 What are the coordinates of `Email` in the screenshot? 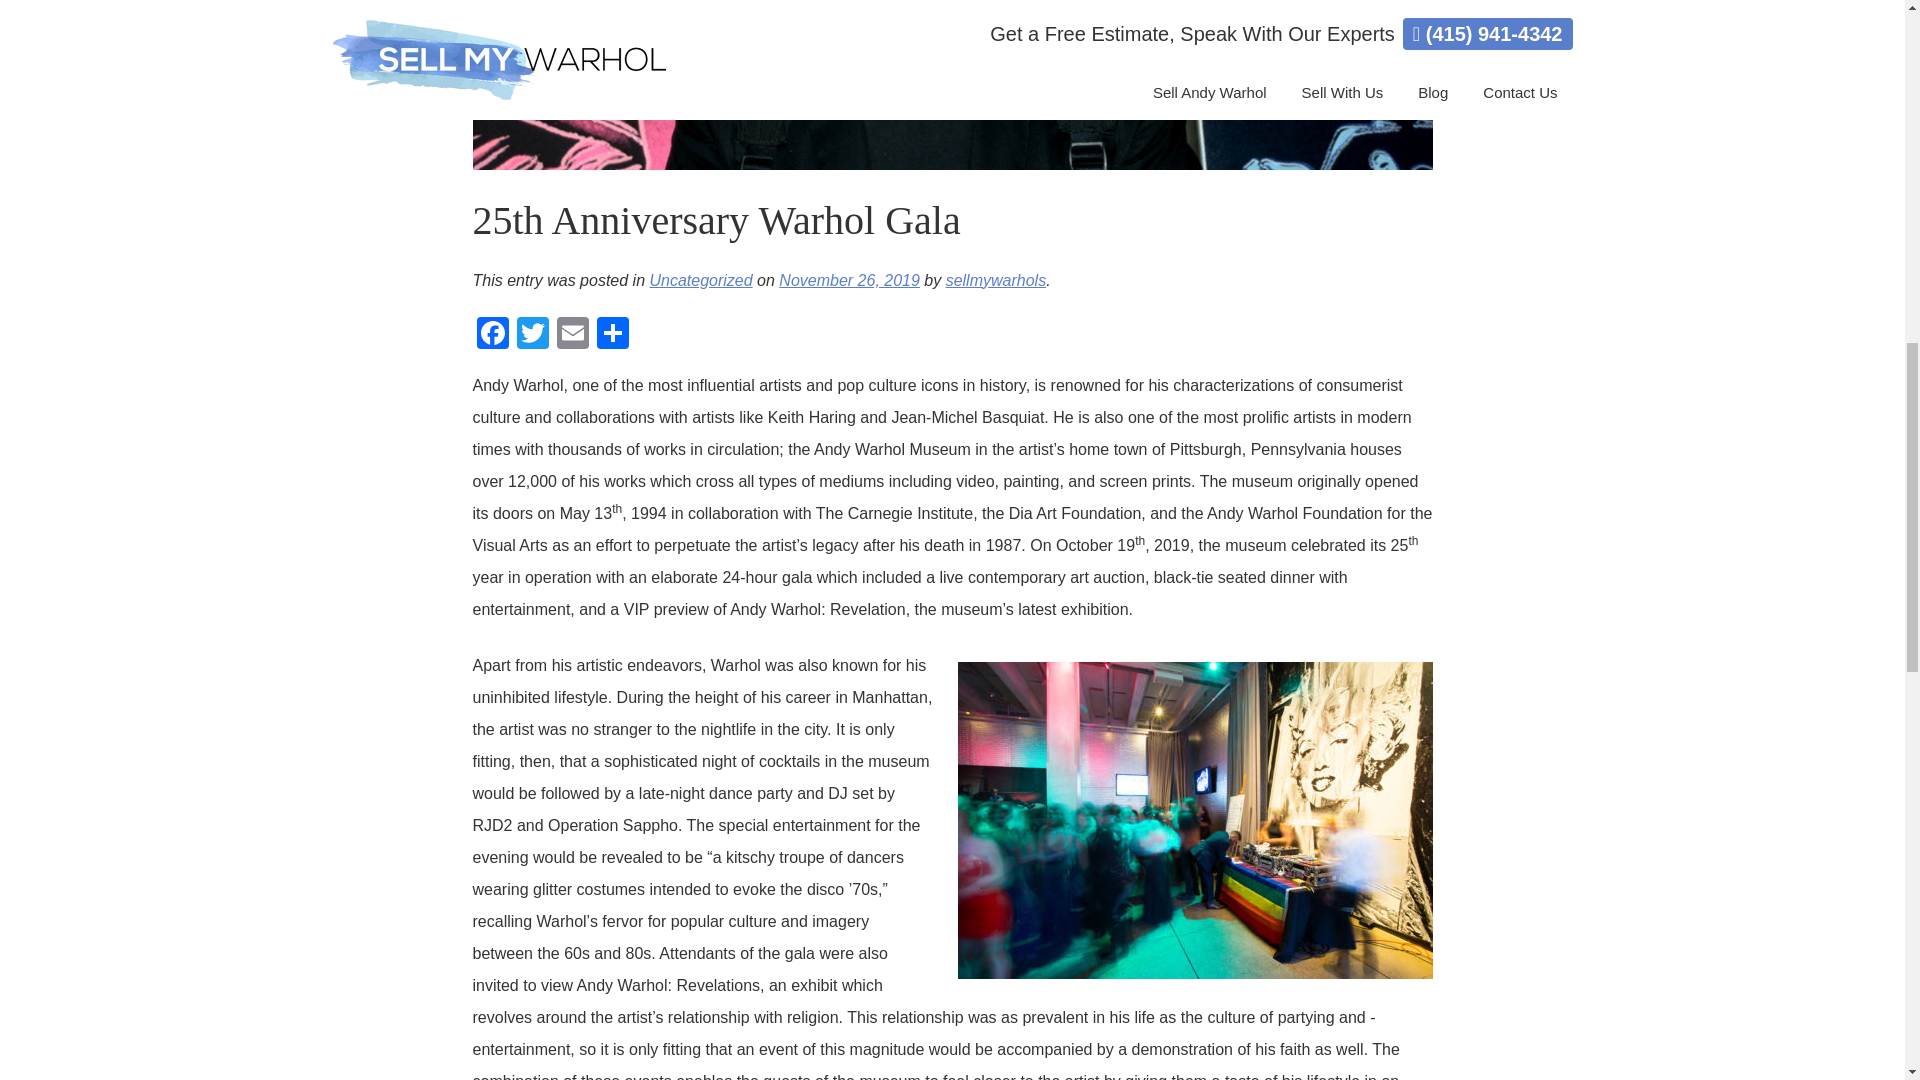 It's located at (572, 334).